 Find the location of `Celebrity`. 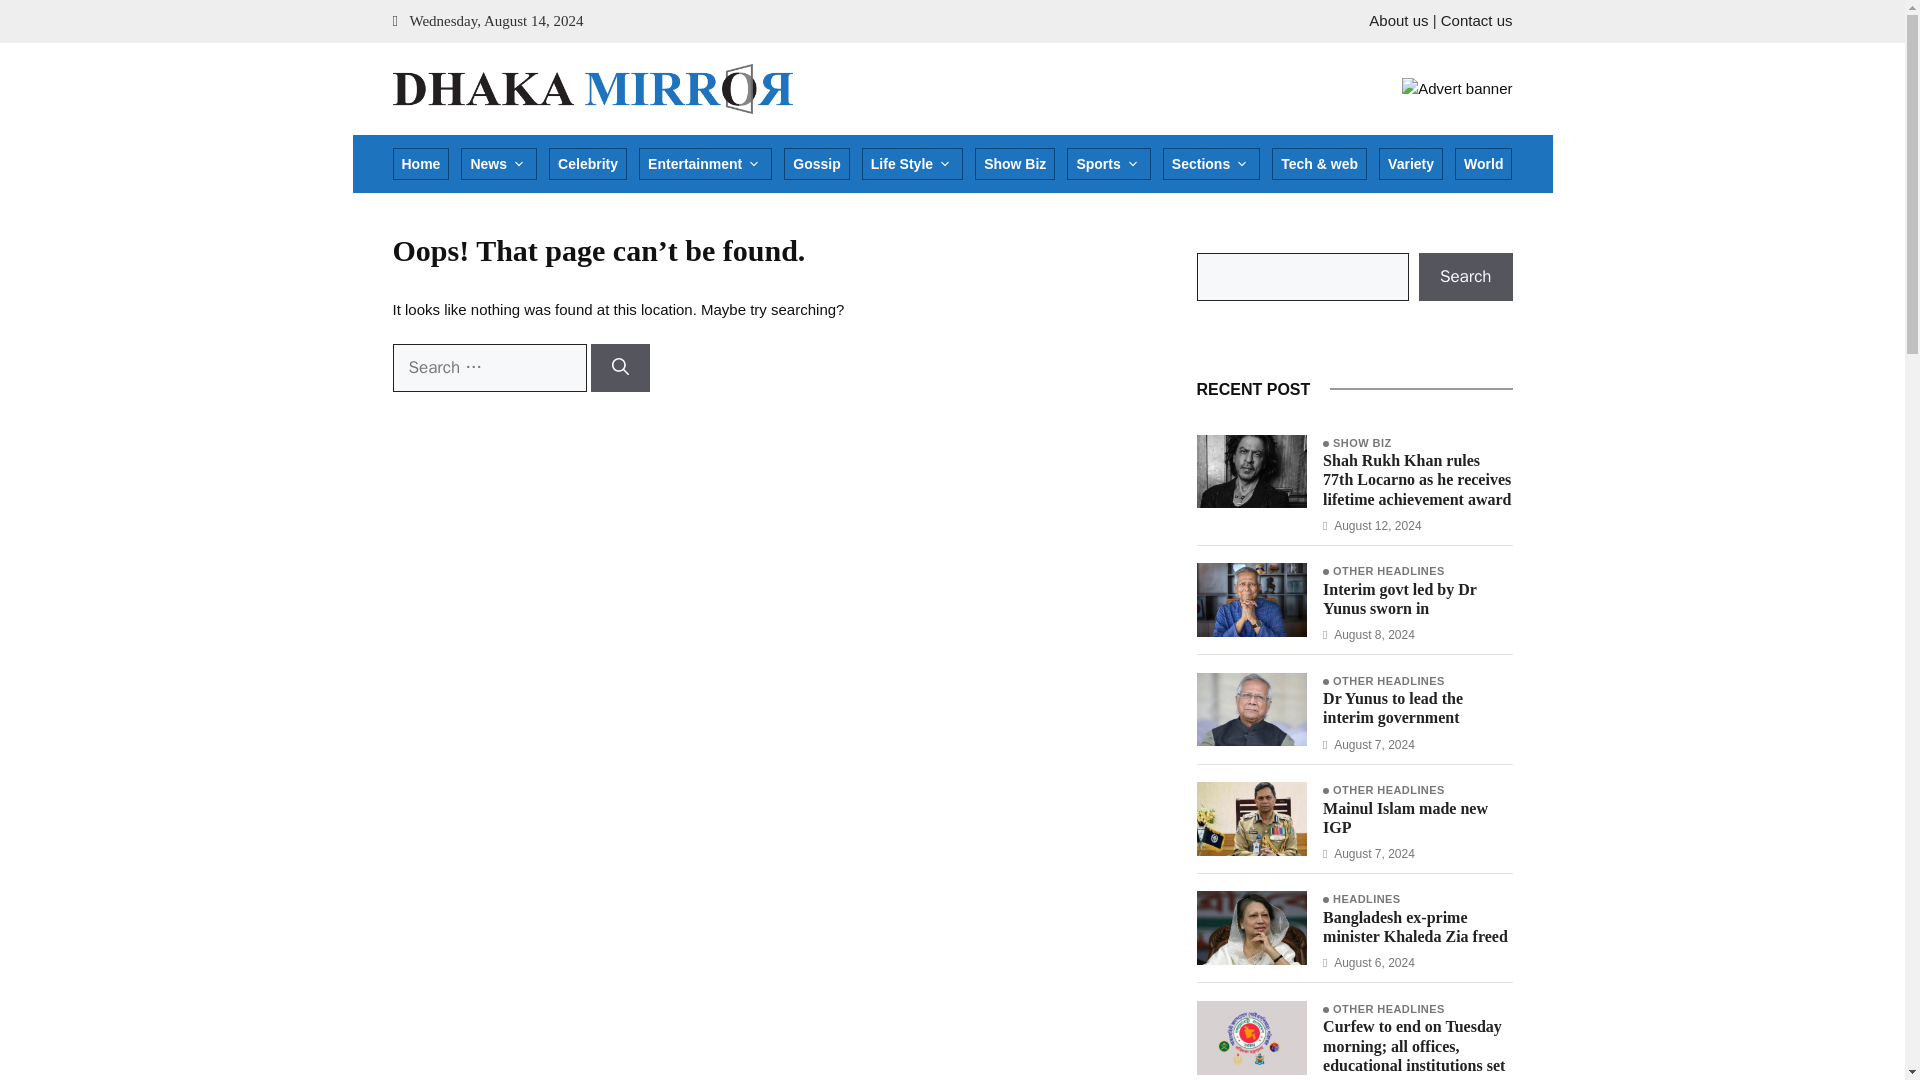

Celebrity is located at coordinates (588, 164).